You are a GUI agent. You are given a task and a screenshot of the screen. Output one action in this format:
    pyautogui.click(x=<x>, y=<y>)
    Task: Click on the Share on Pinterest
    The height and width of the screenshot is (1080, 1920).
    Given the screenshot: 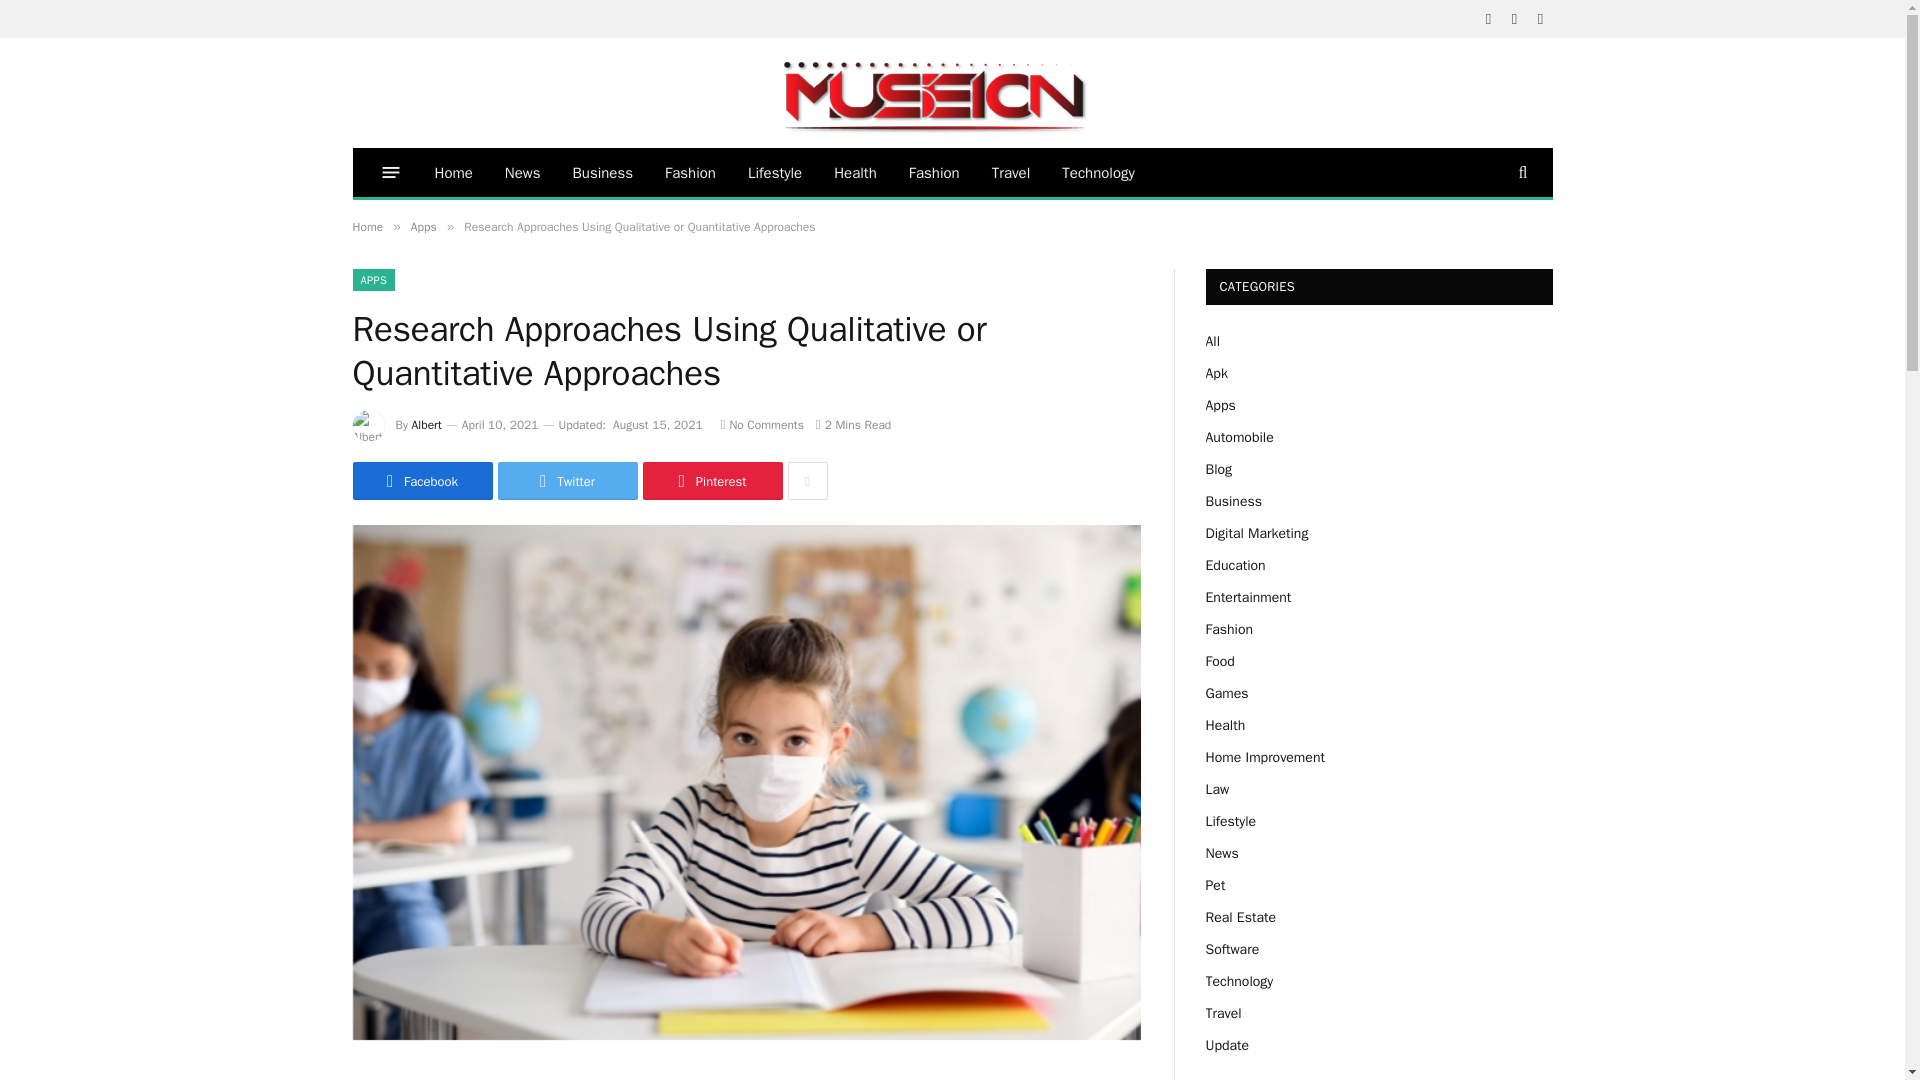 What is the action you would take?
    pyautogui.click(x=711, y=481)
    